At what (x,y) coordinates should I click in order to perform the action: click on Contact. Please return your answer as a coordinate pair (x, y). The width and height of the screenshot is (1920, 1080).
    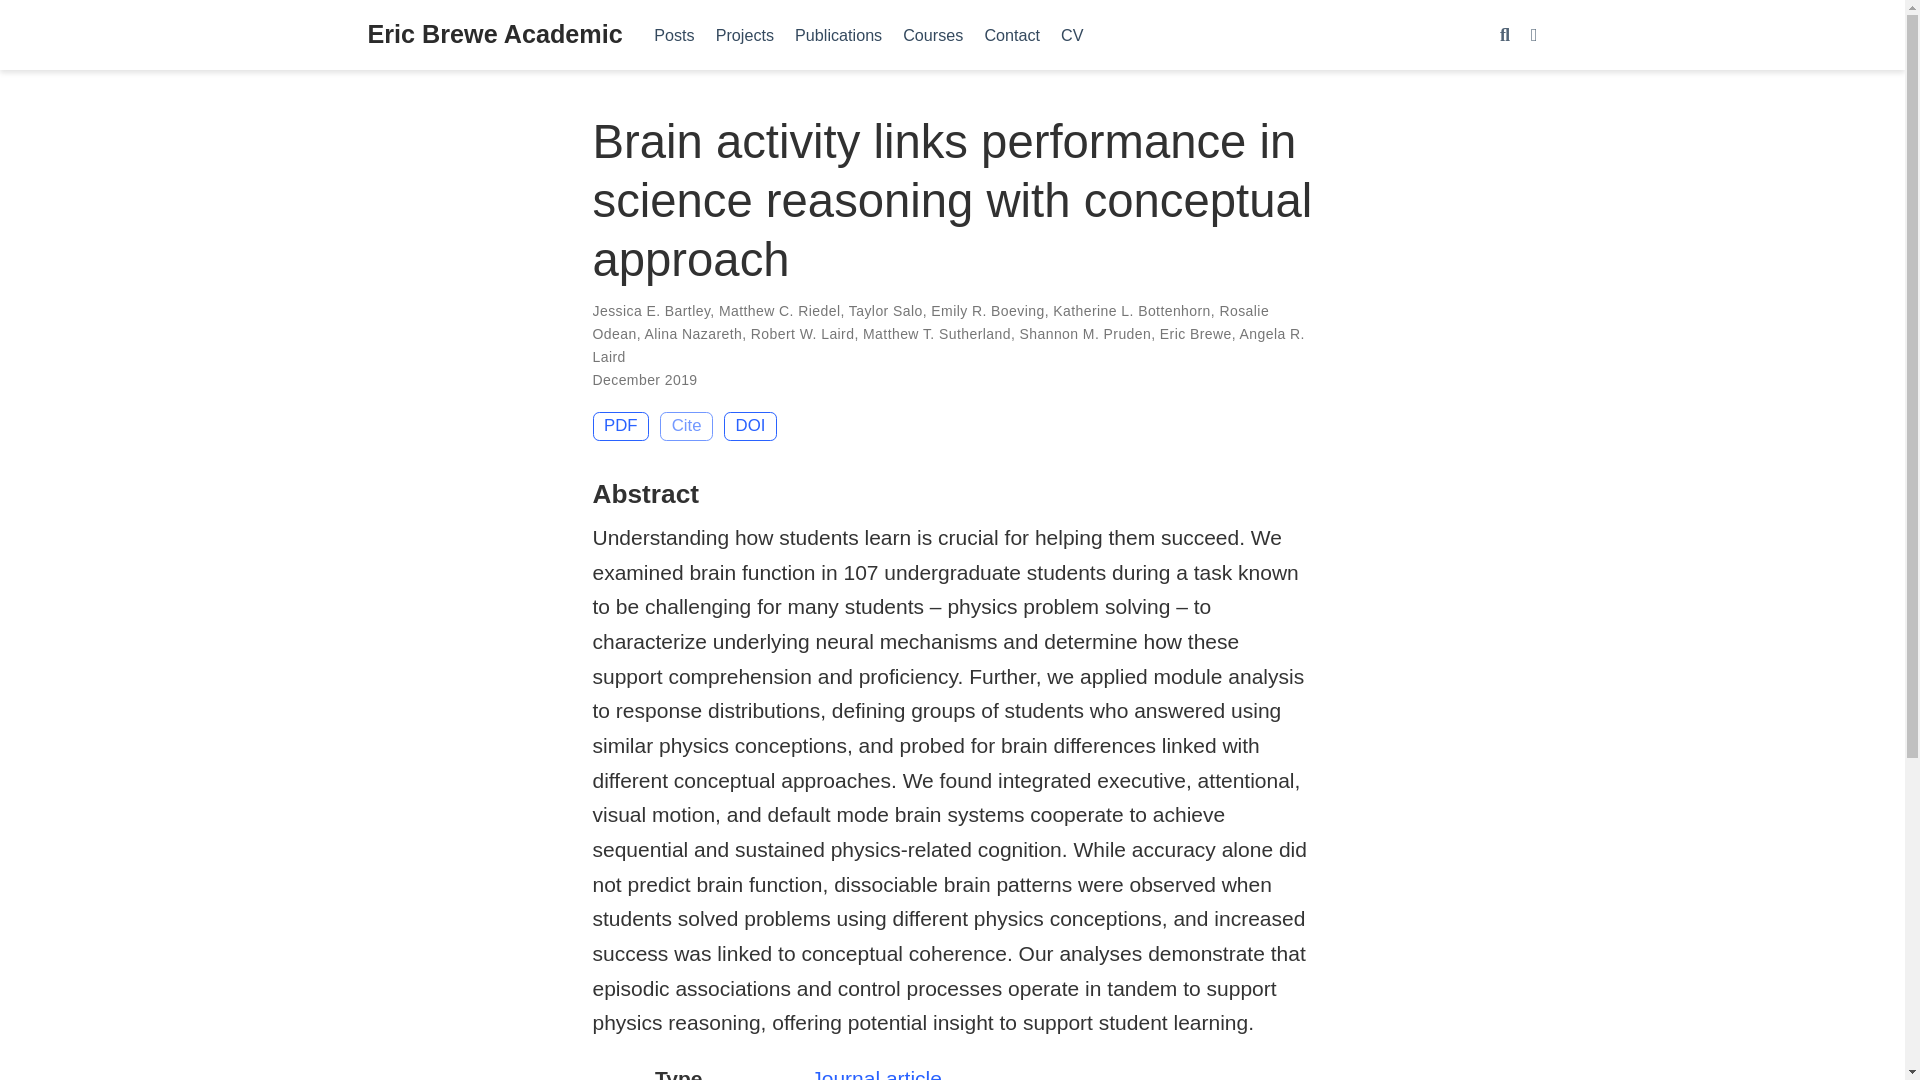
    Looking at the image, I should click on (1012, 34).